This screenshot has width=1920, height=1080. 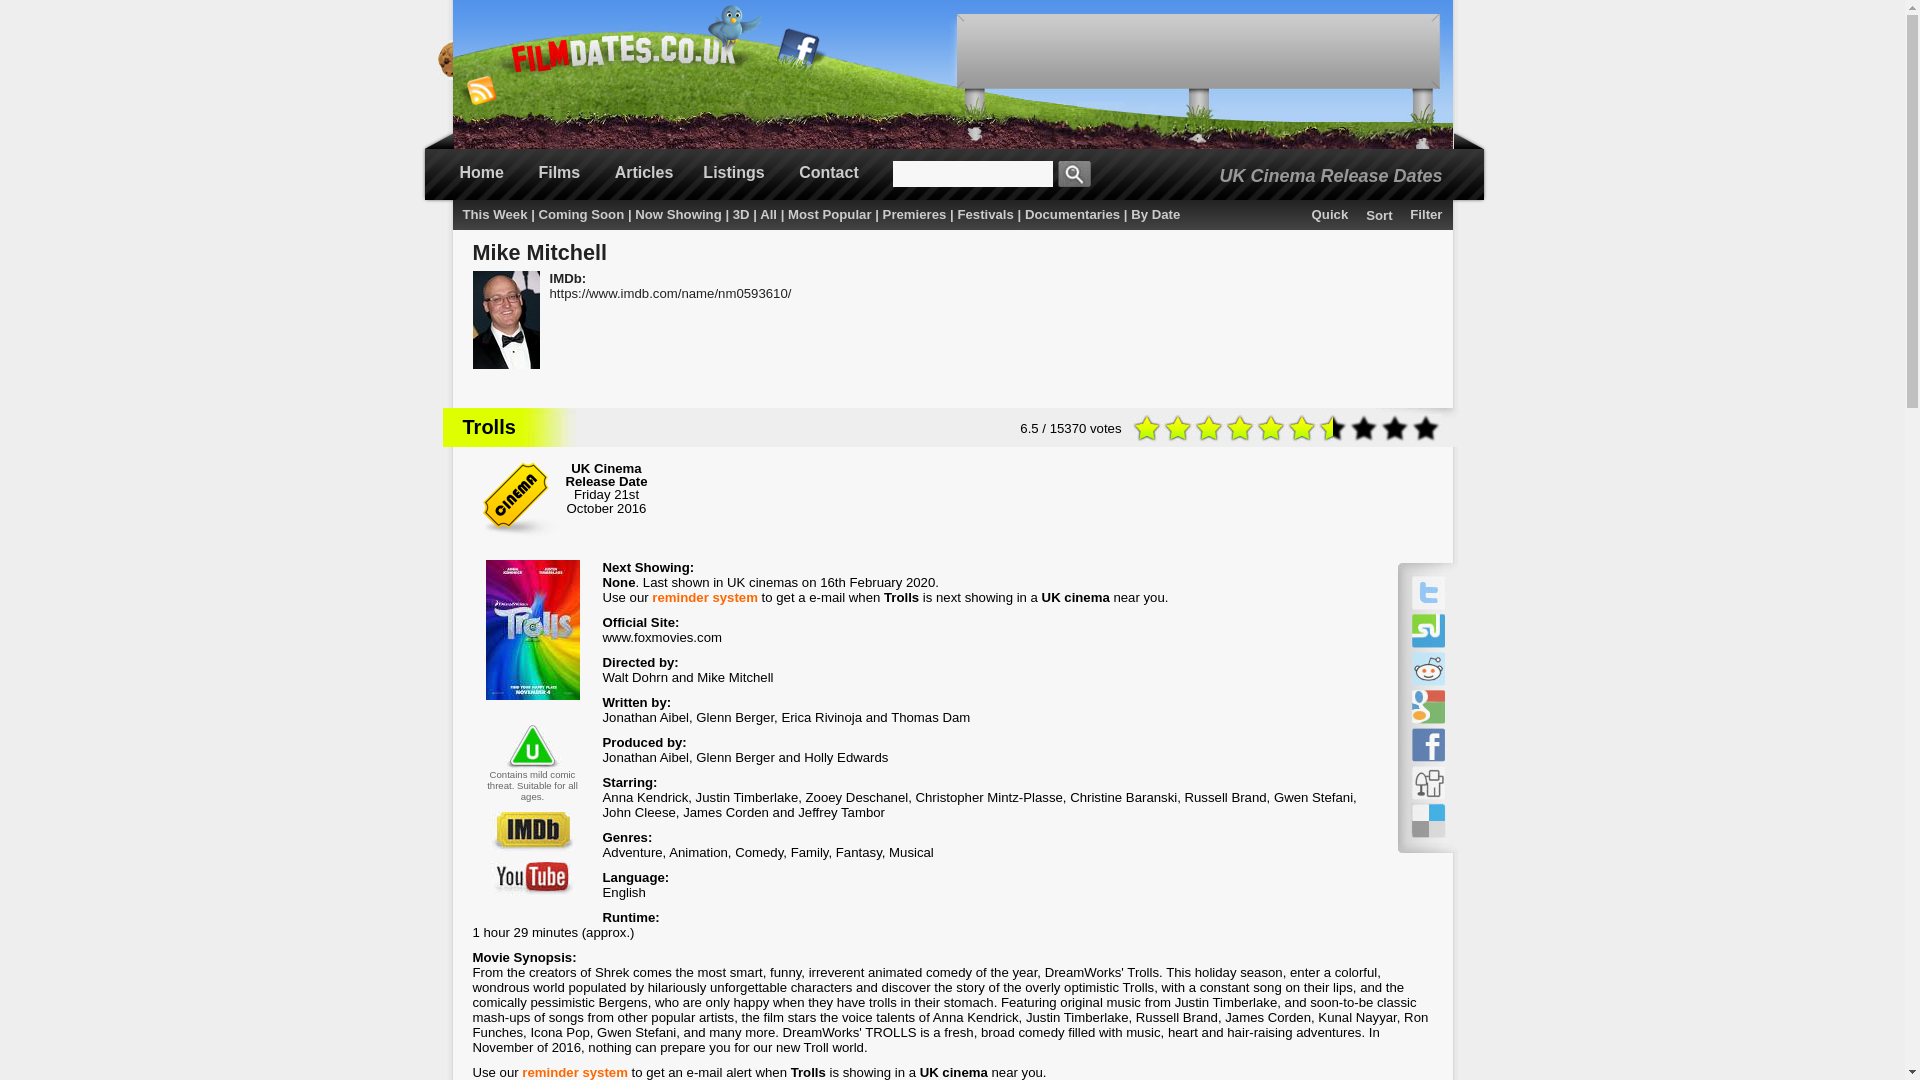 I want to click on Jonathan Aibel, so click(x=646, y=716).